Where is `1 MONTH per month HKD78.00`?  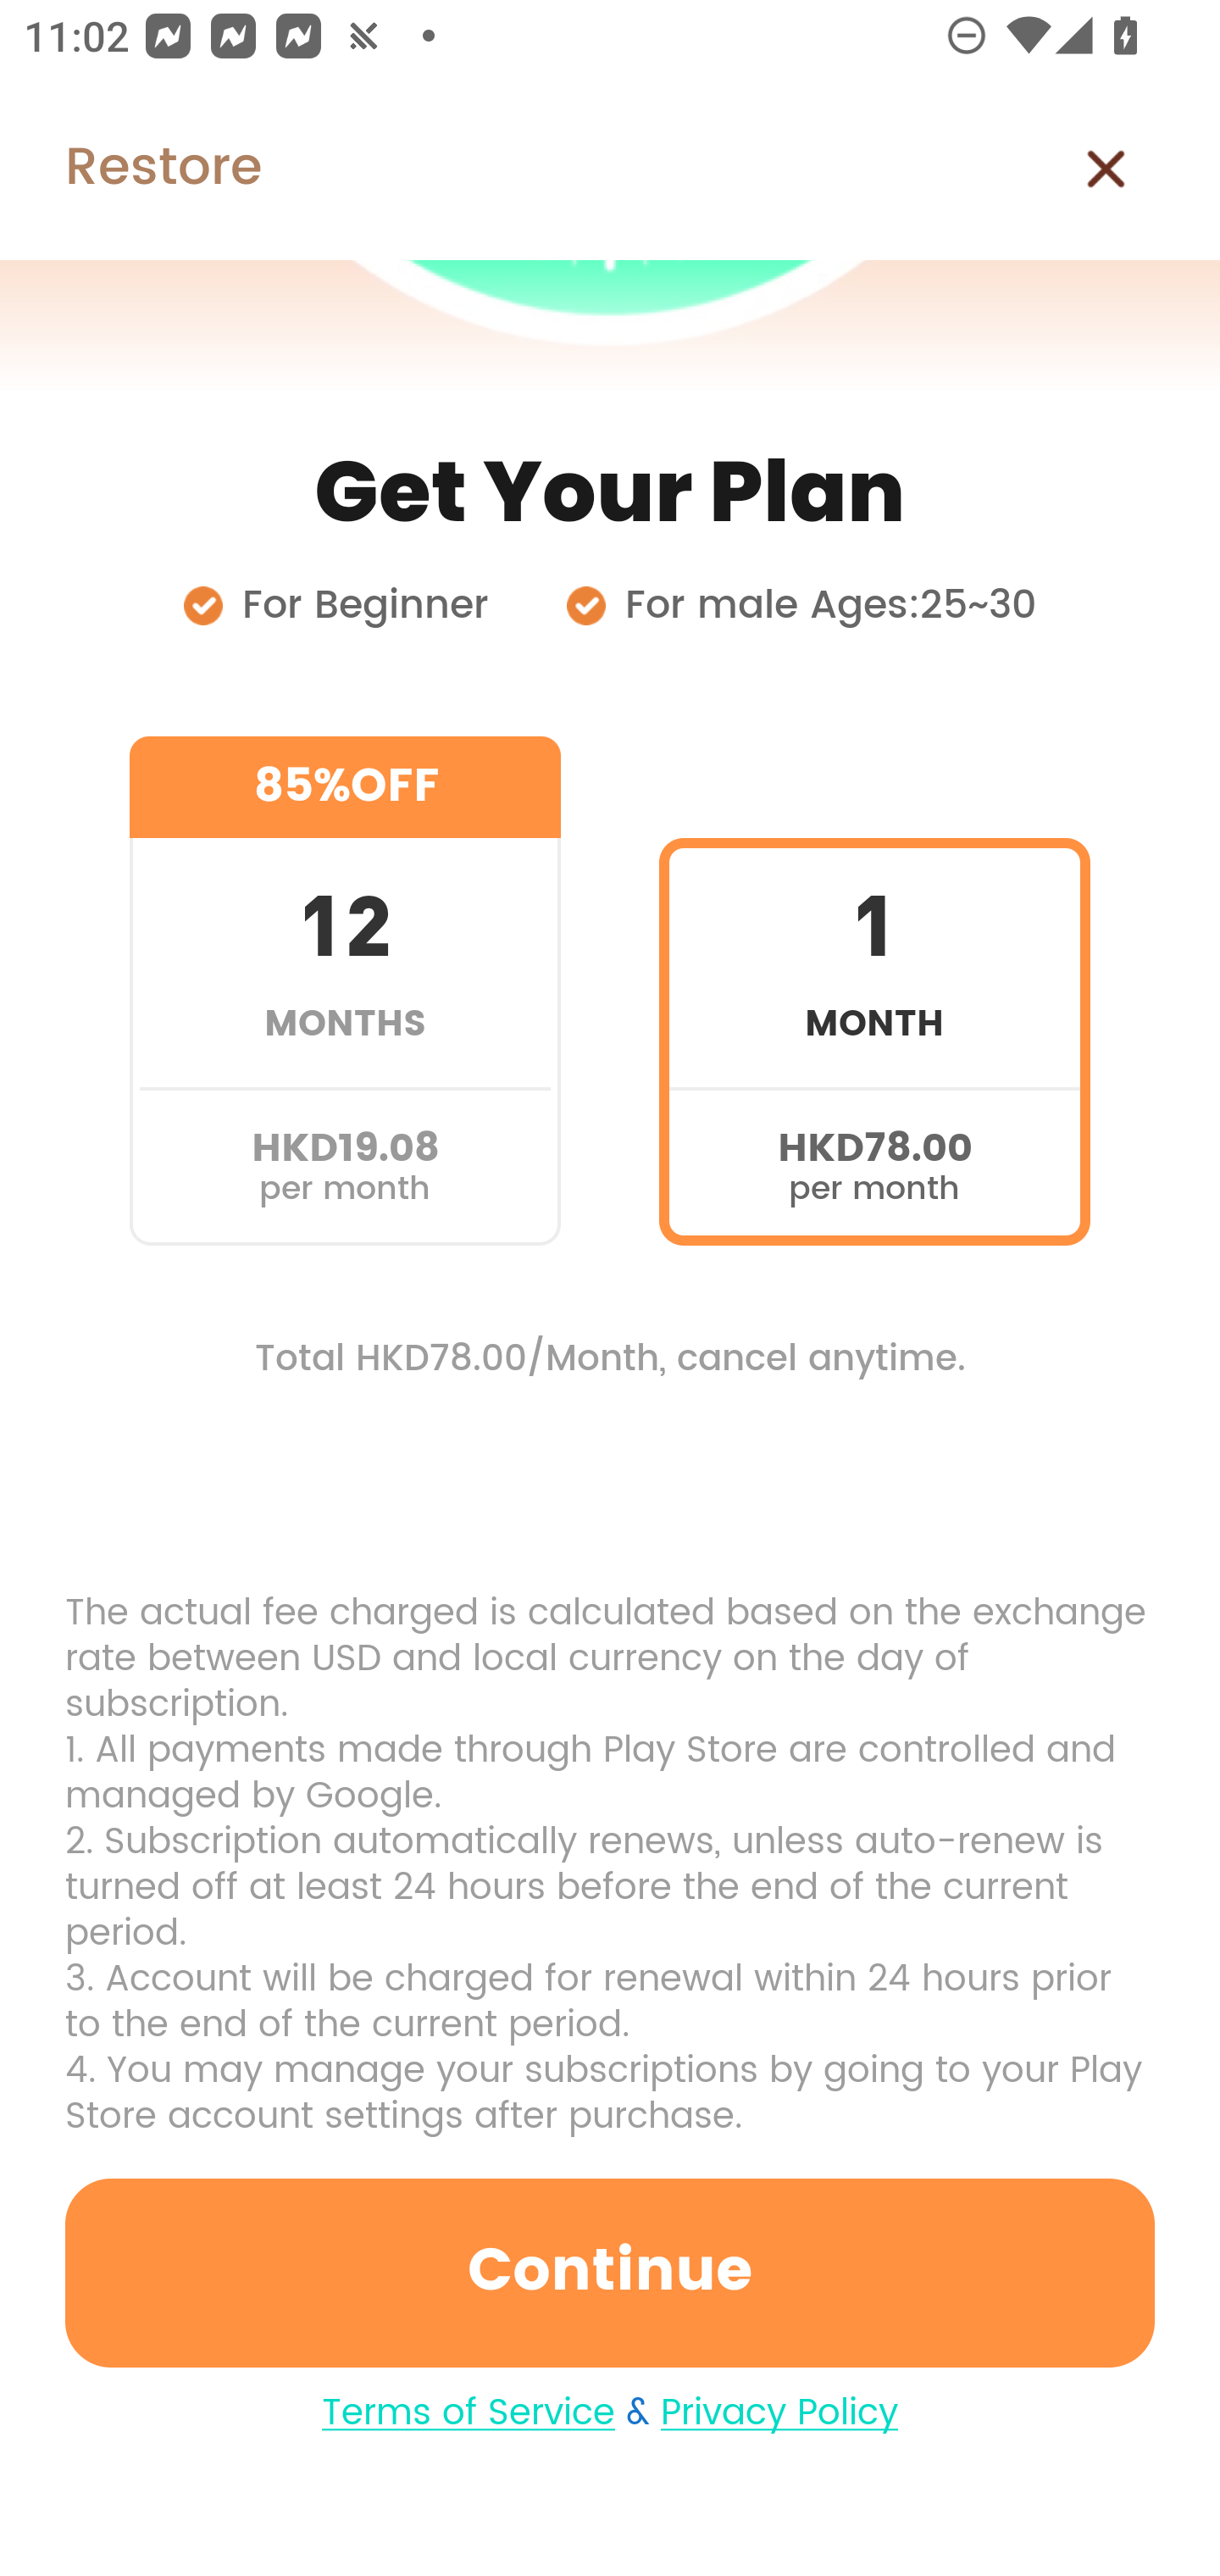 1 MONTH per month HKD78.00 is located at coordinates (874, 991).